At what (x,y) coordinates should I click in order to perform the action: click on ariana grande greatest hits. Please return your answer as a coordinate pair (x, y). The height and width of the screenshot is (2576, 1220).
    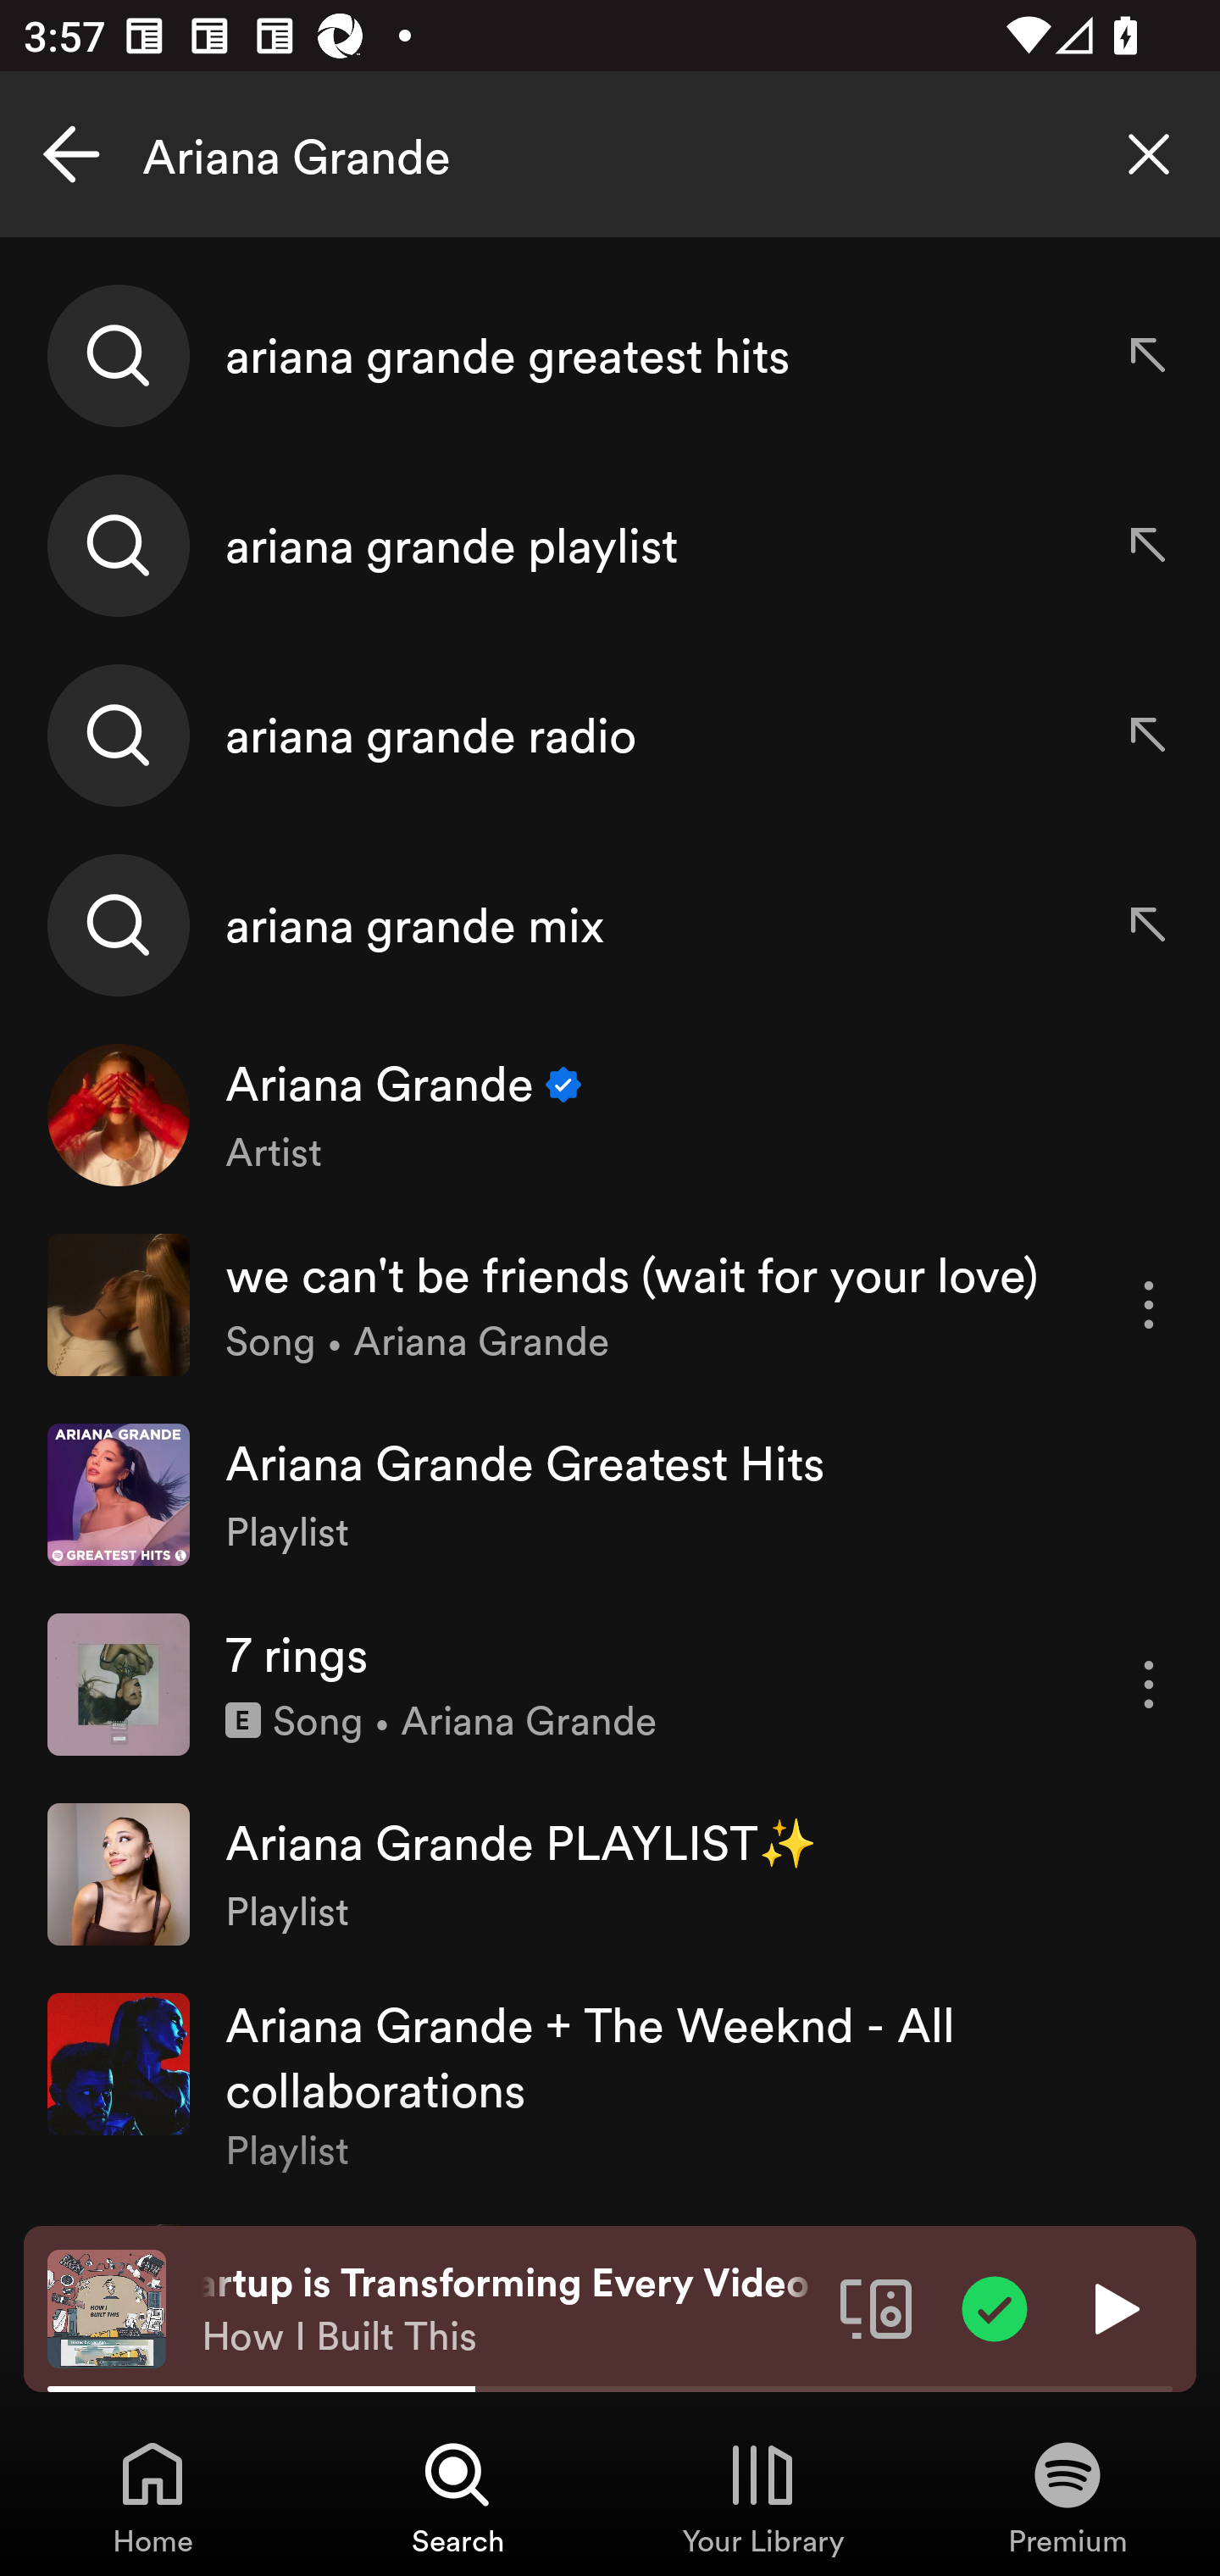
    Looking at the image, I should click on (610, 356).